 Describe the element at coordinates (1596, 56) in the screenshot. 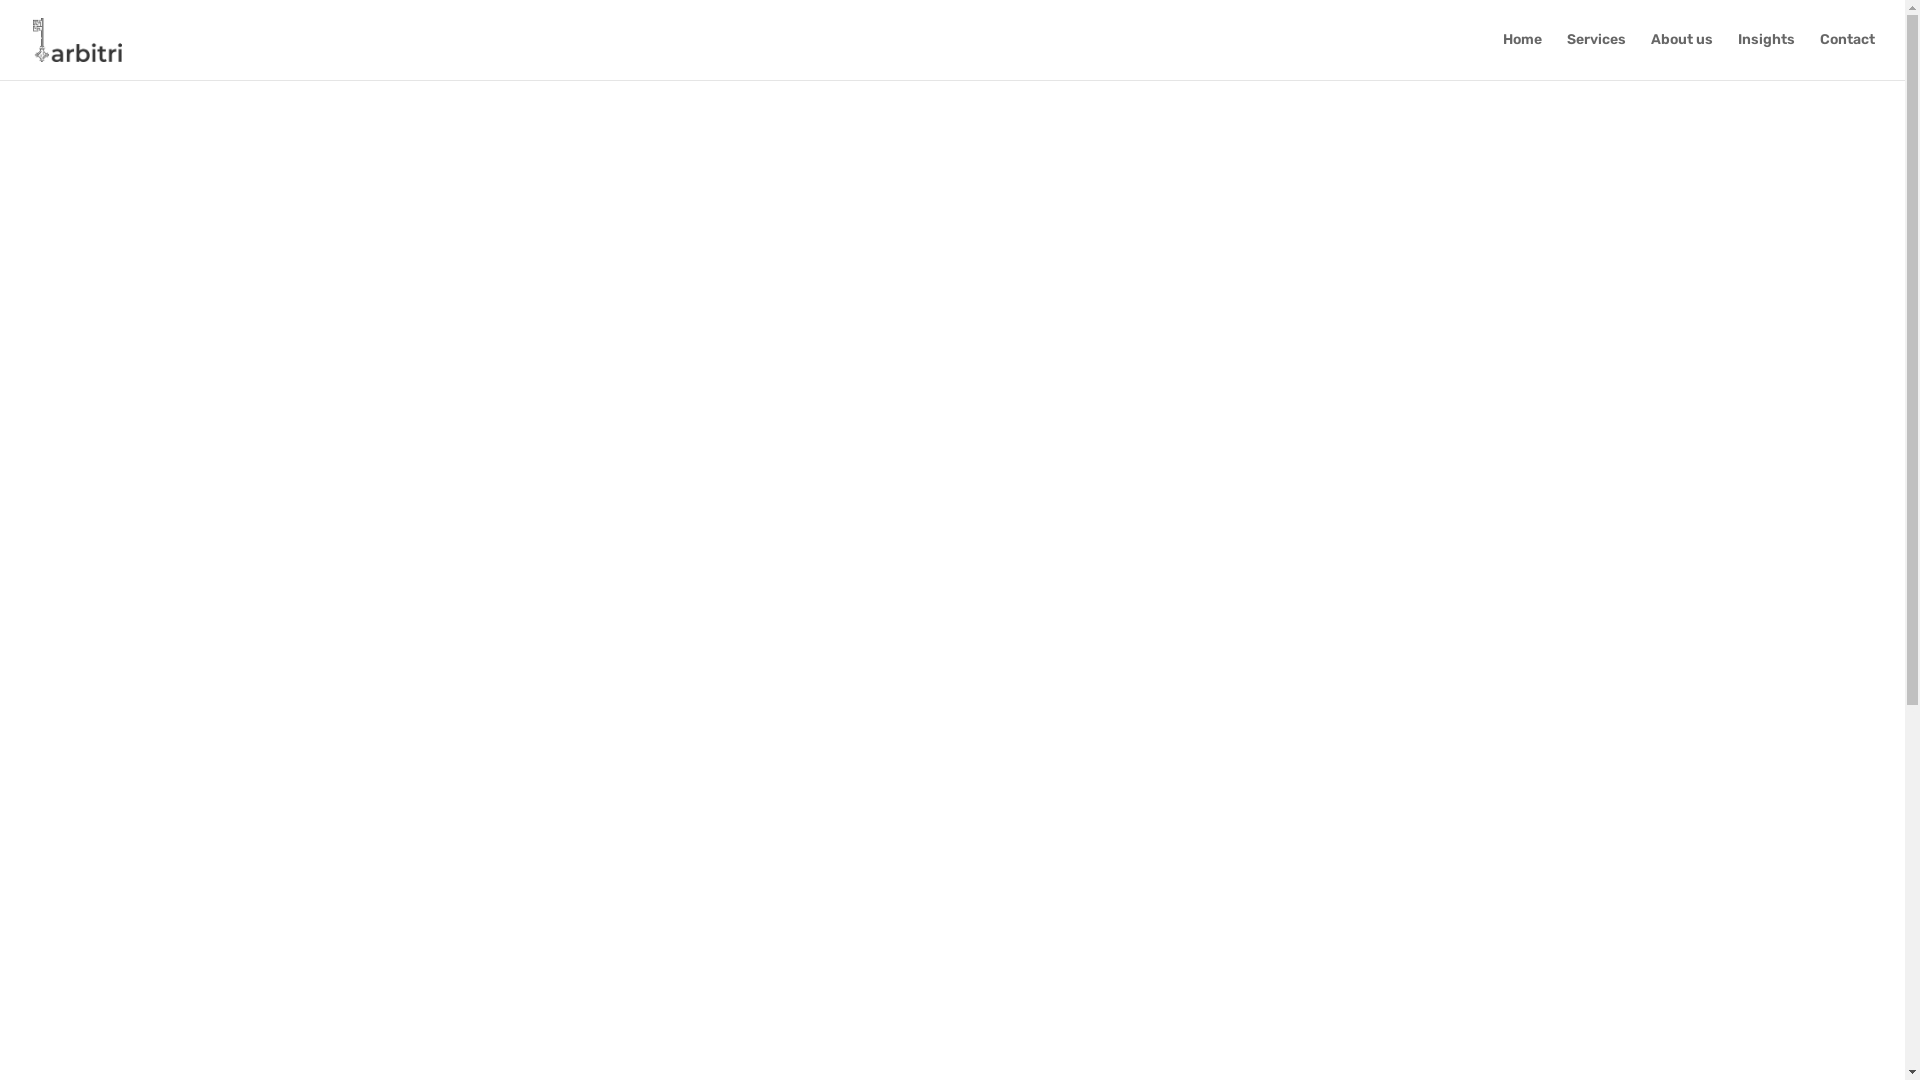

I see `Services` at that location.